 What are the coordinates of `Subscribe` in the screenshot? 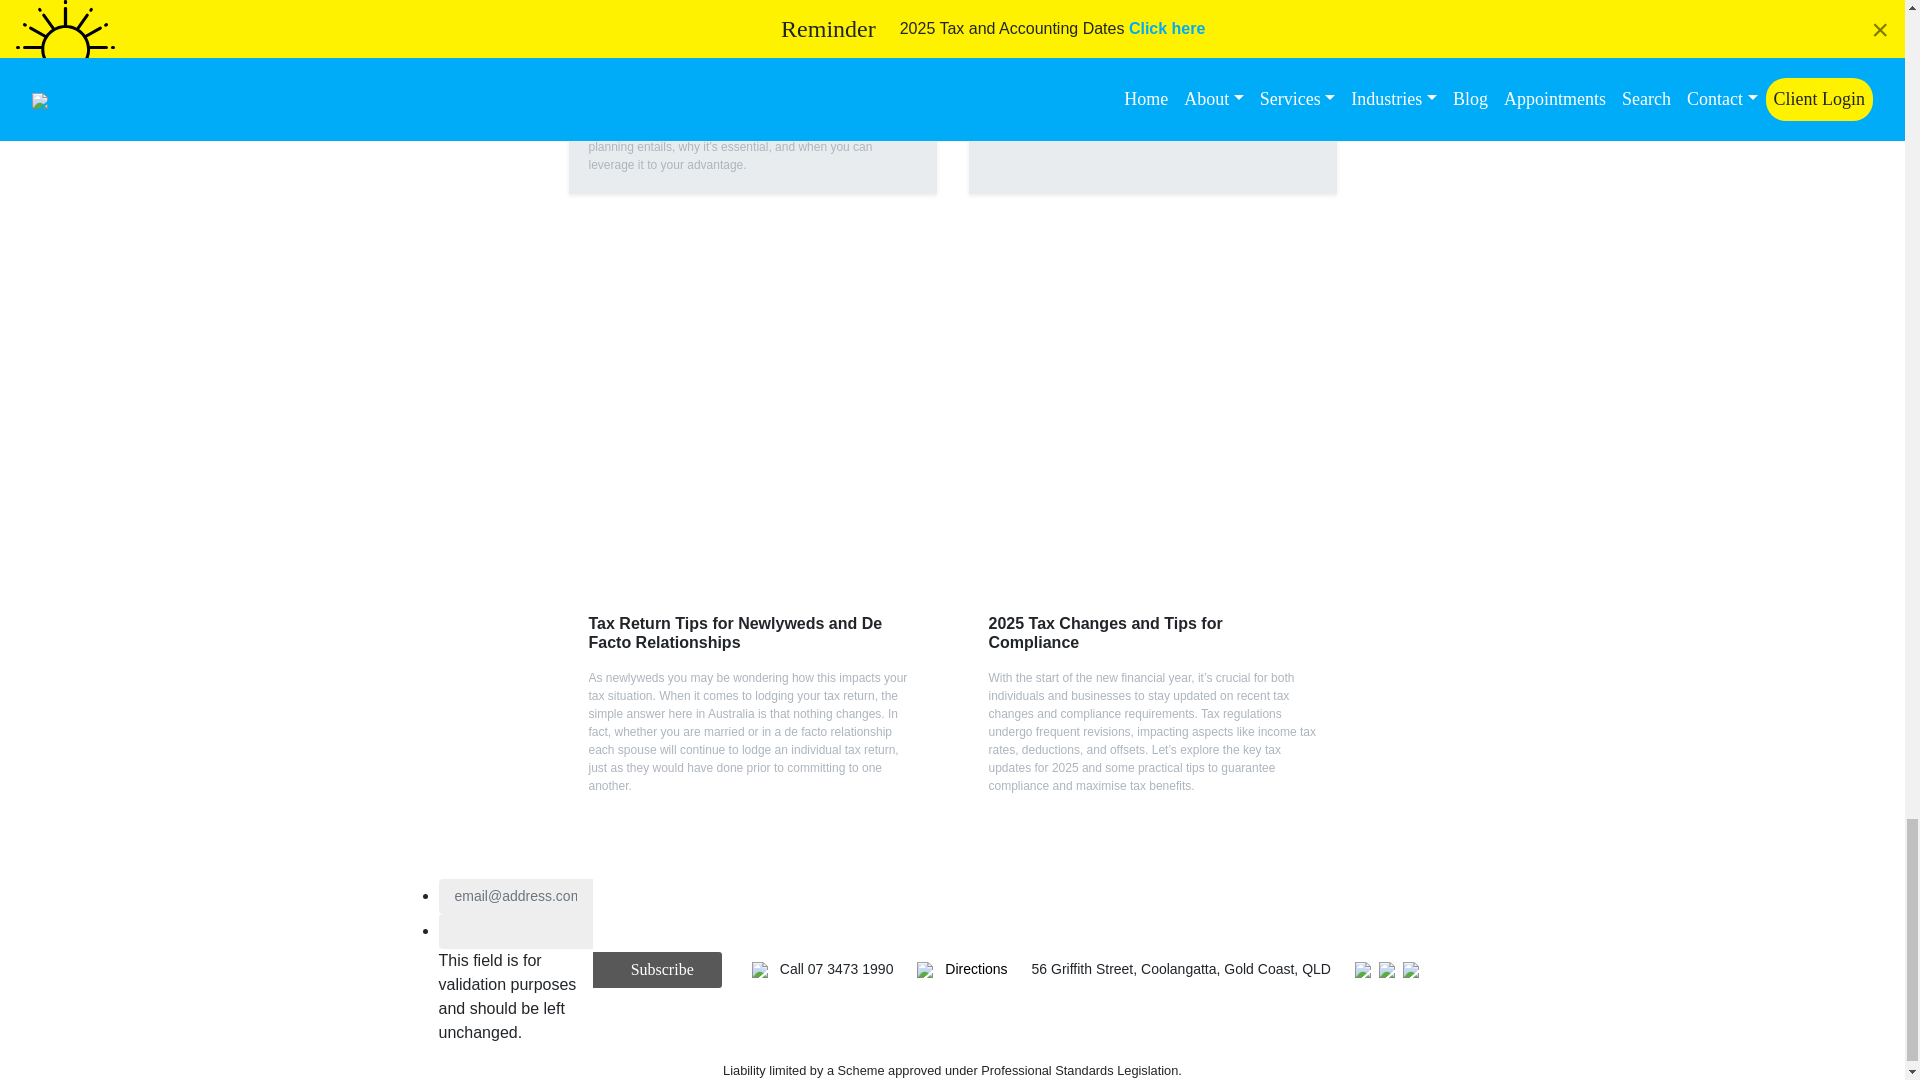 It's located at (657, 970).